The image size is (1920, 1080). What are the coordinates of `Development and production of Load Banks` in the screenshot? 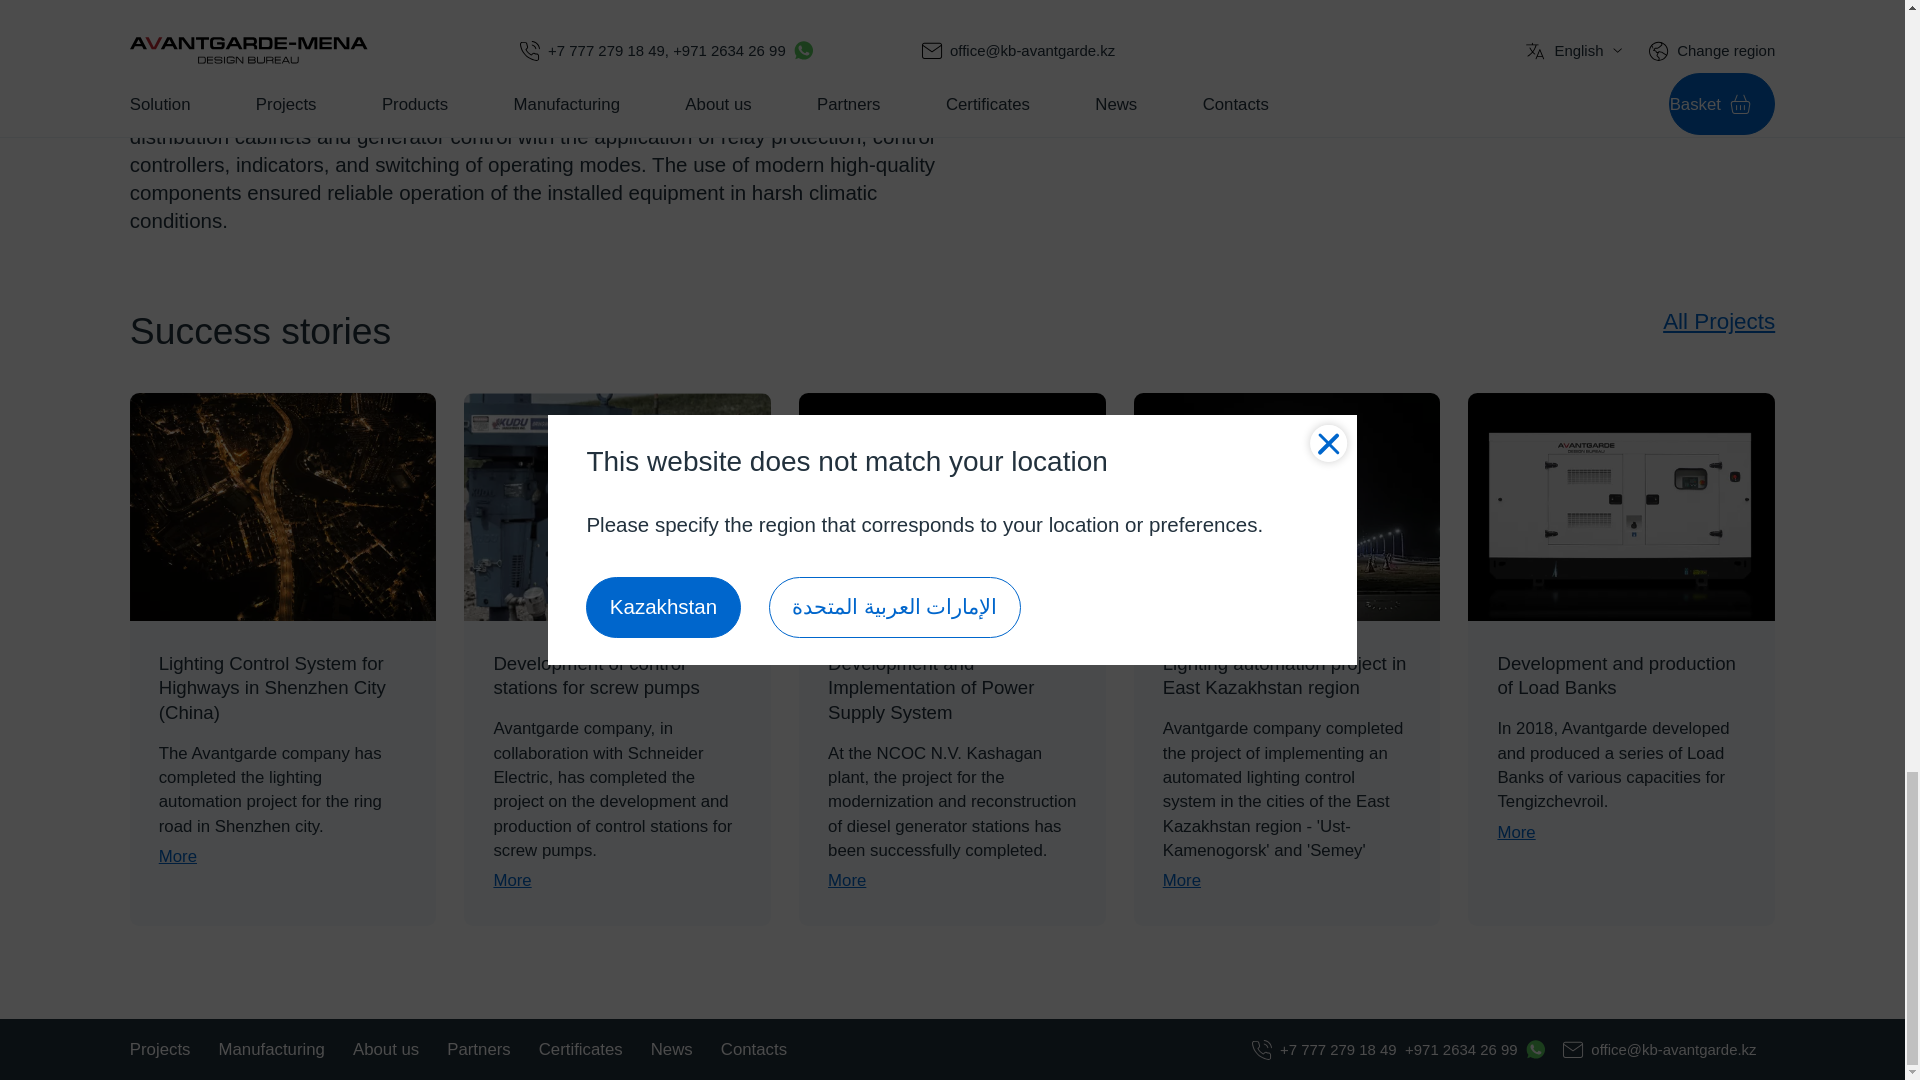 It's located at (1621, 508).